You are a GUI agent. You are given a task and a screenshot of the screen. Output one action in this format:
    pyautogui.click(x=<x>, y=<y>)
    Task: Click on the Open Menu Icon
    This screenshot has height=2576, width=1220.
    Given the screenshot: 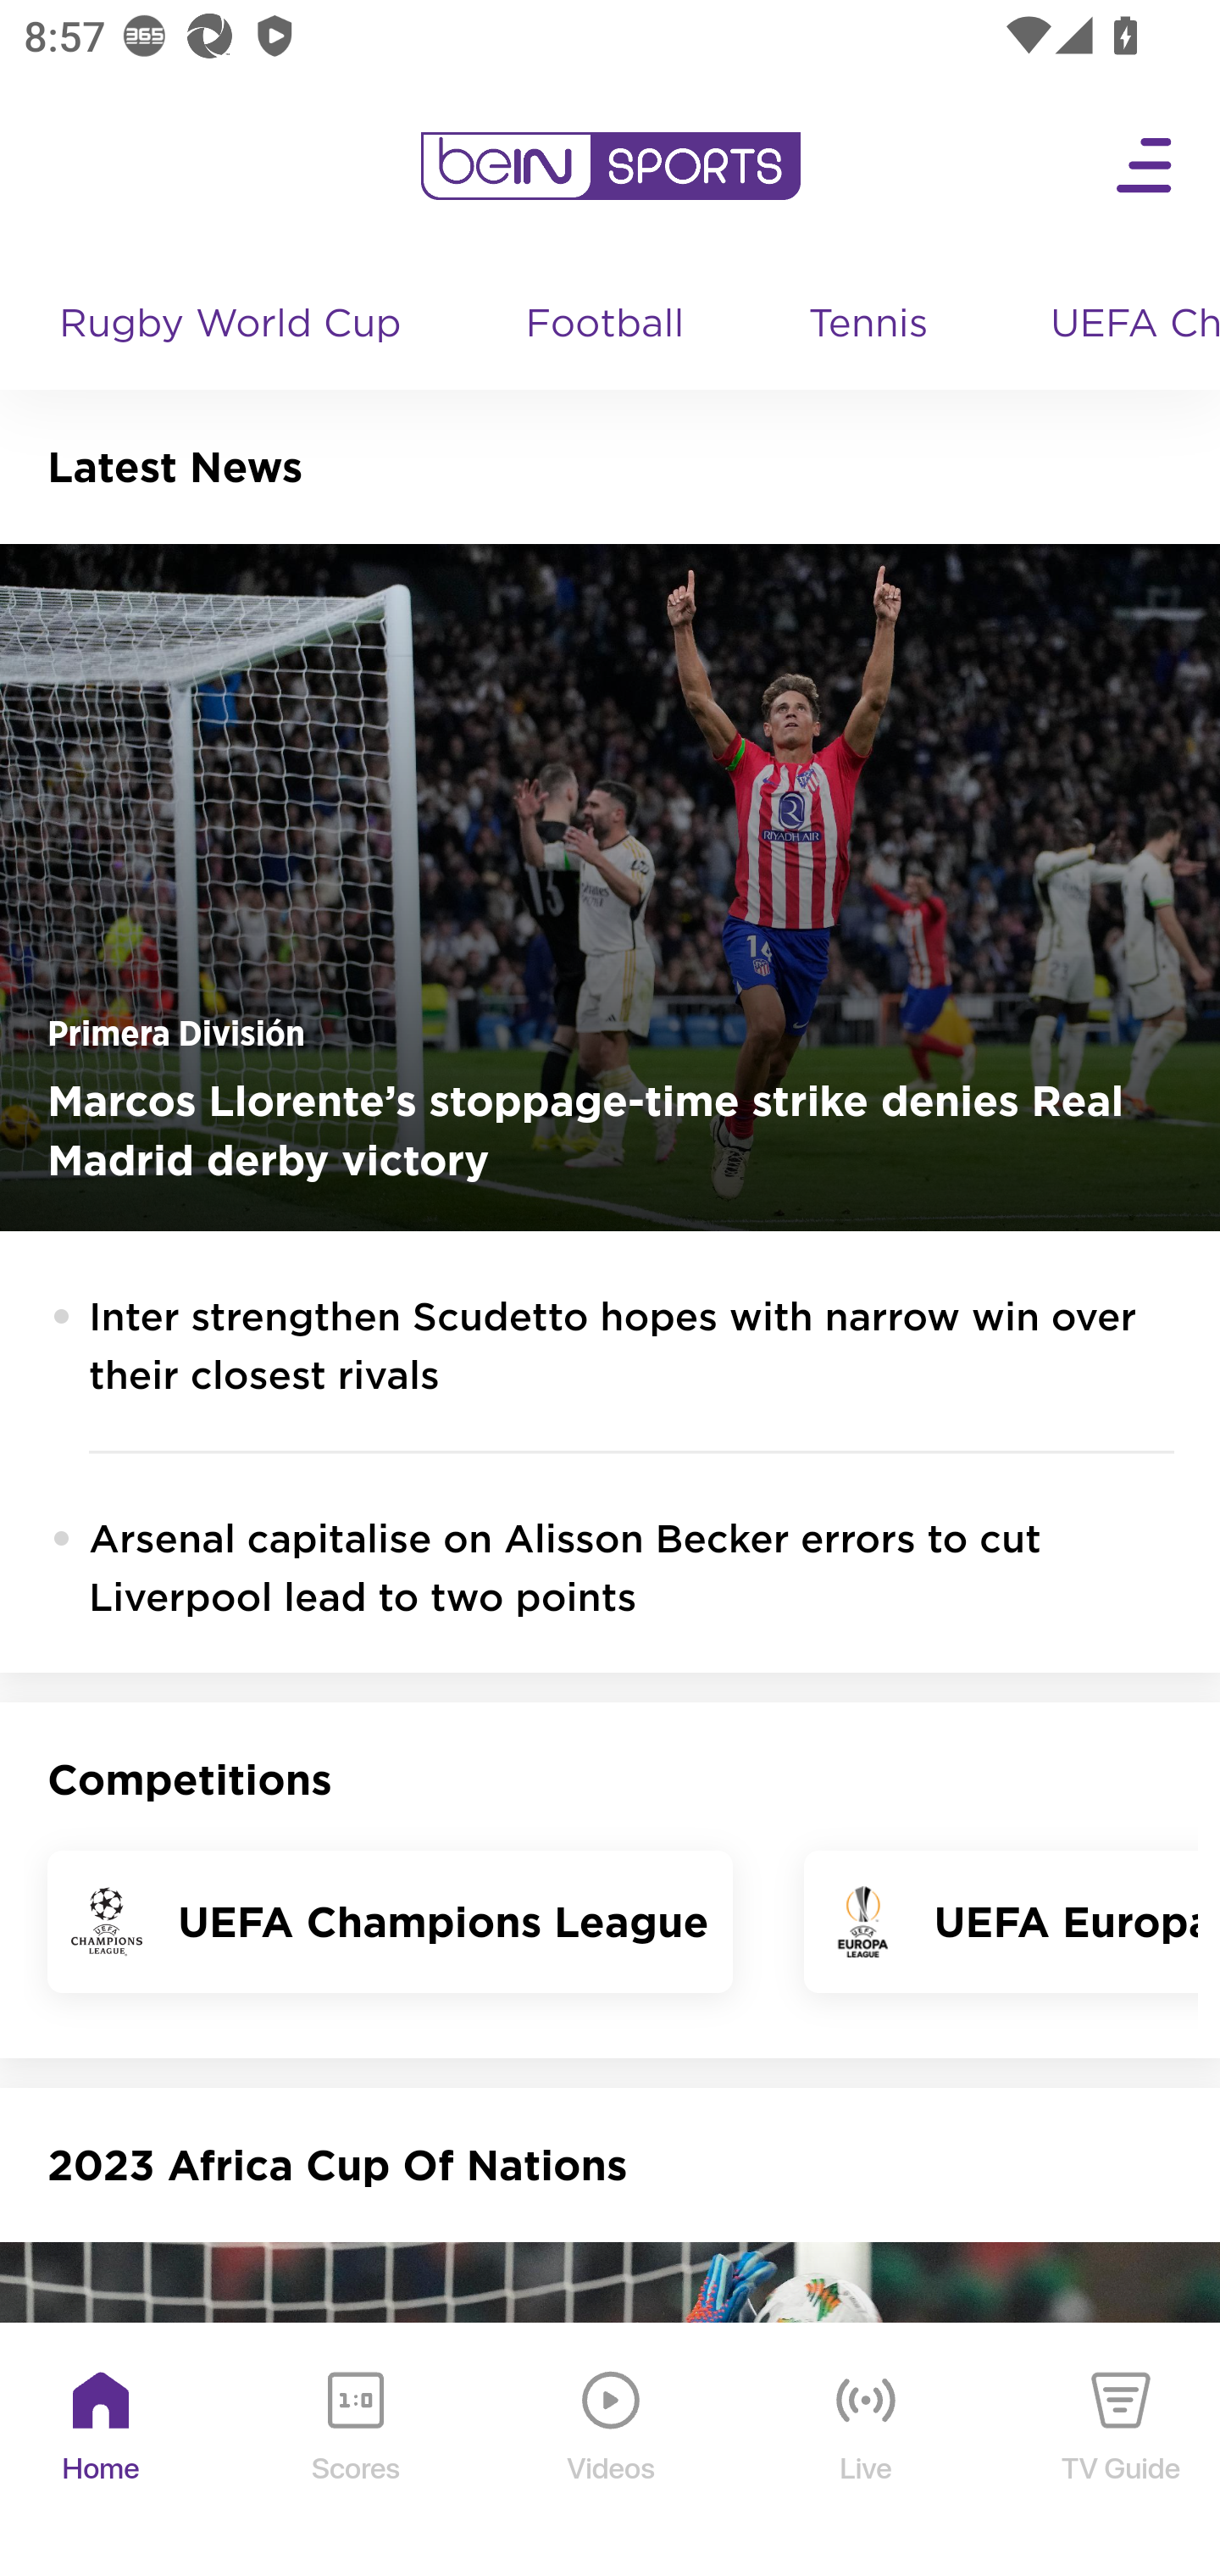 What is the action you would take?
    pyautogui.click(x=1145, y=166)
    